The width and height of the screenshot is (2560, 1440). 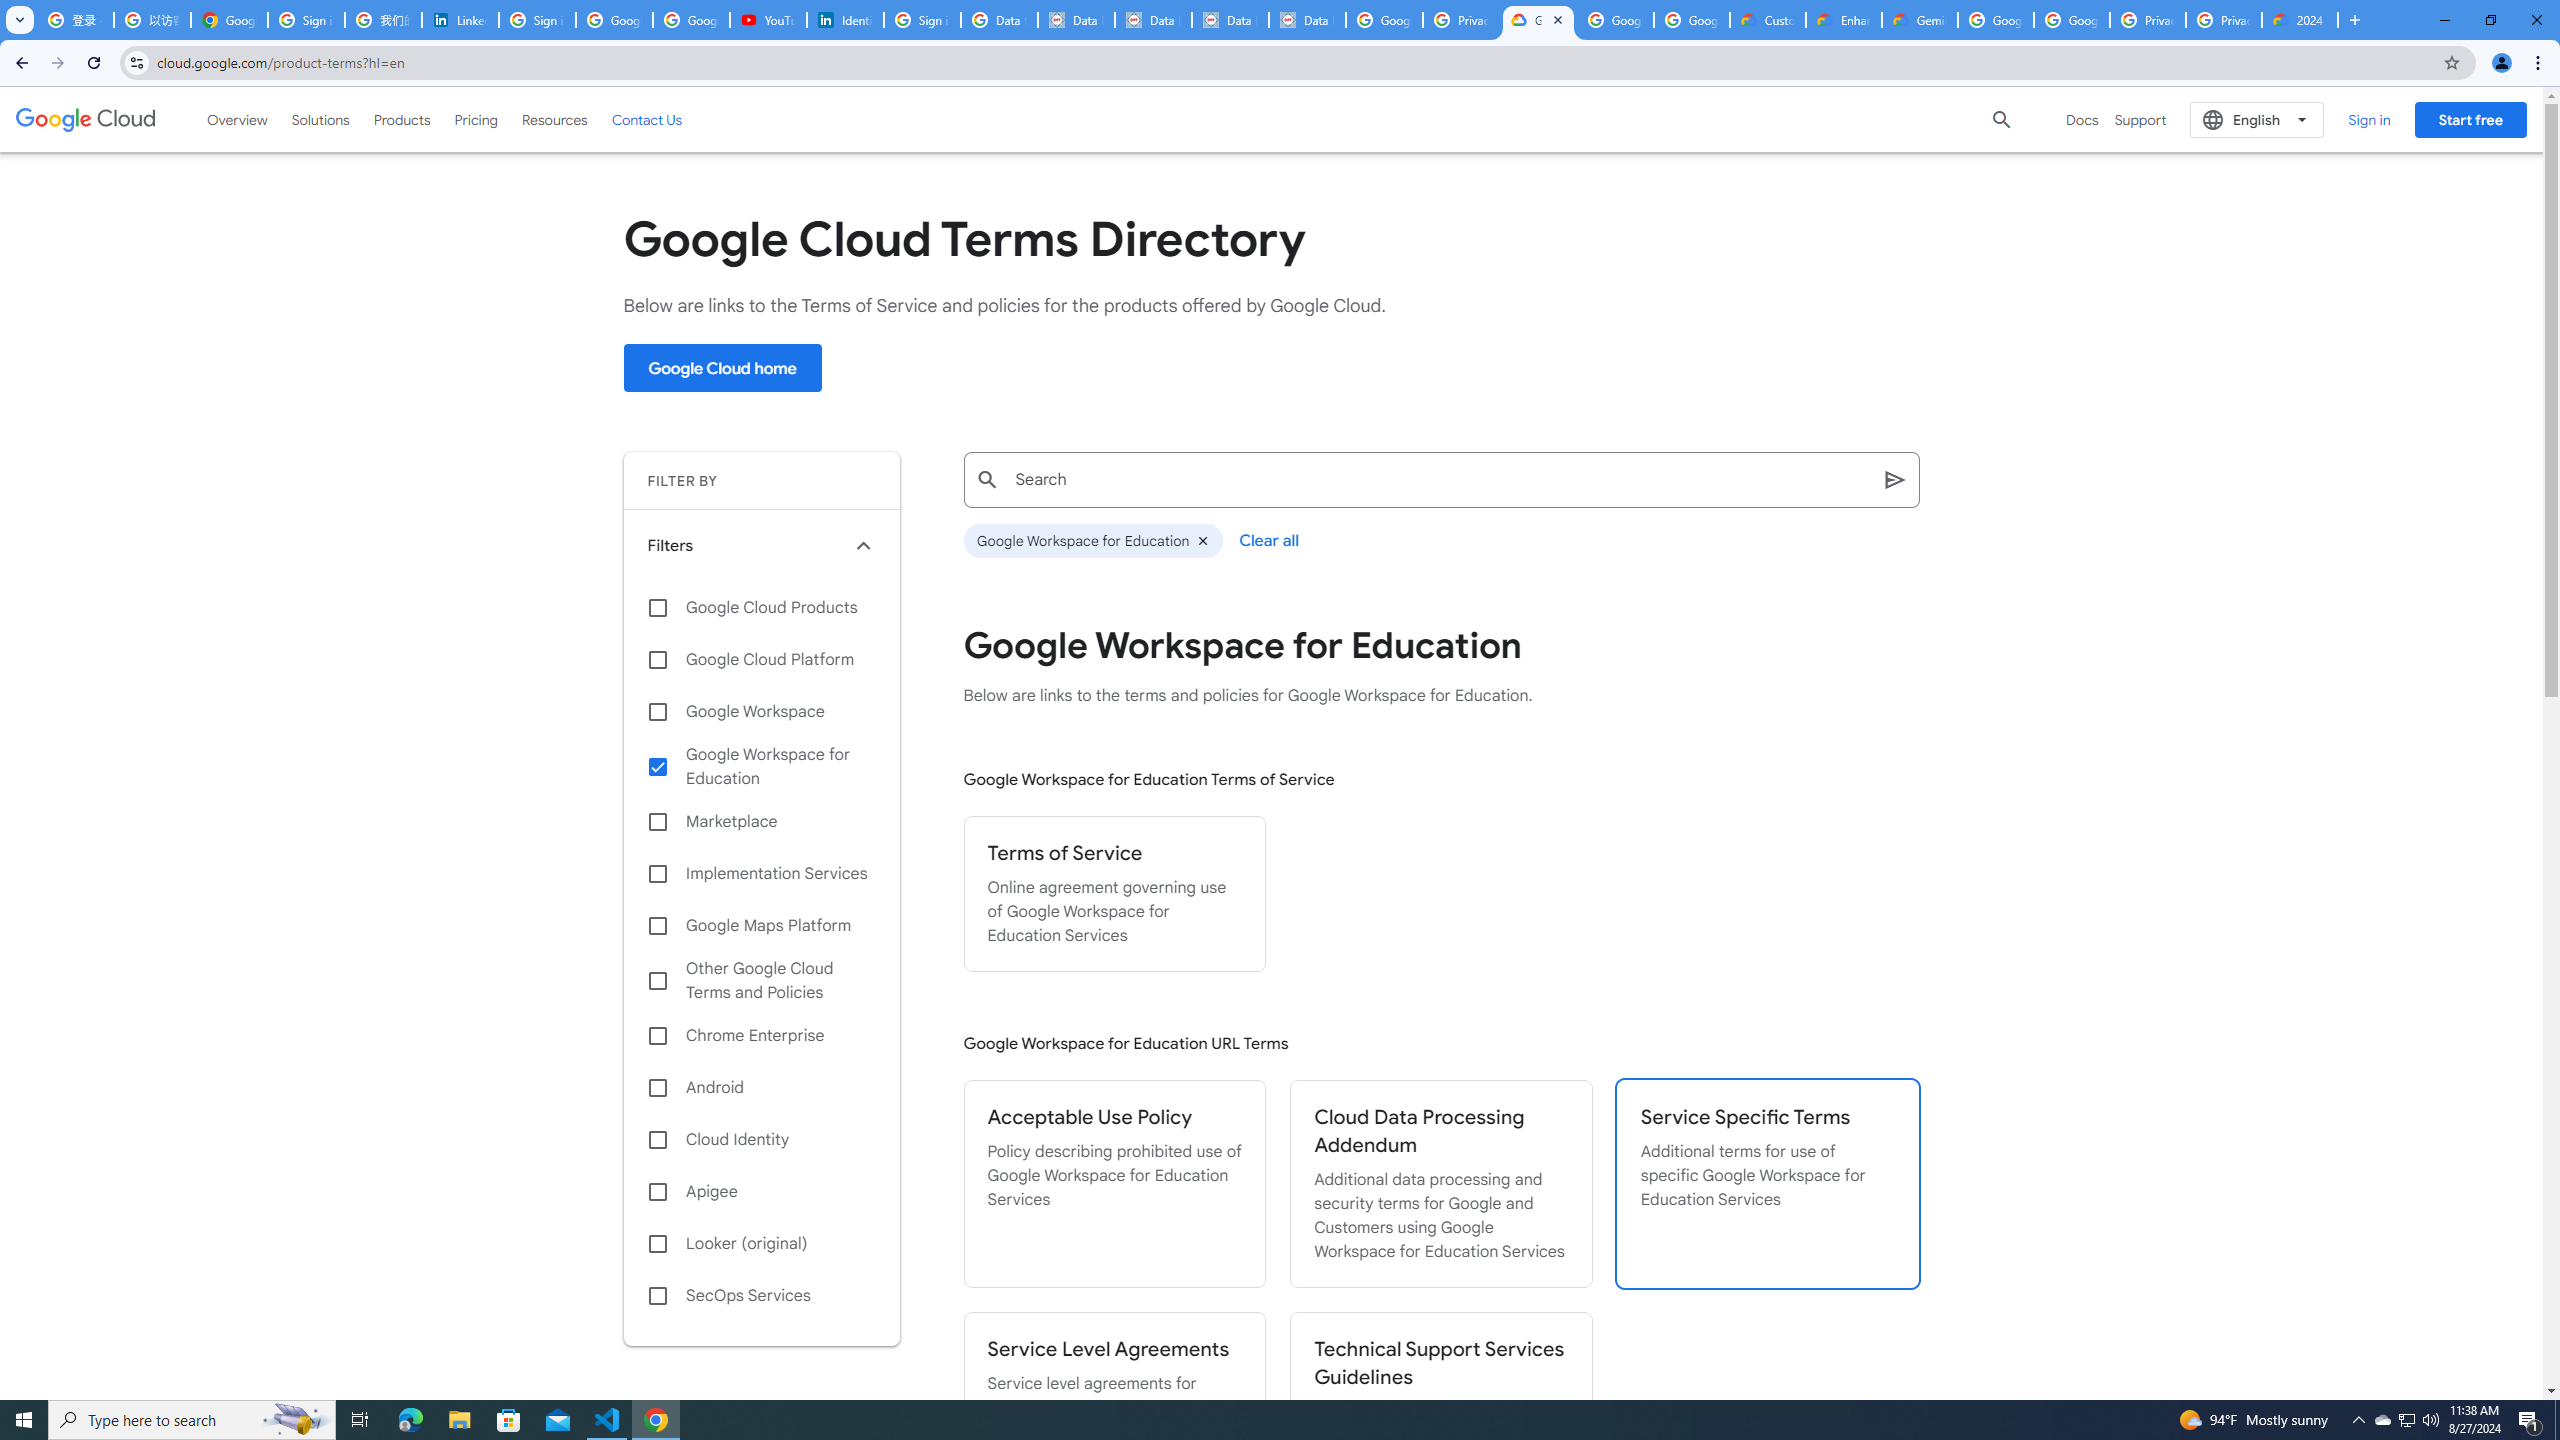 I want to click on Products, so click(x=402, y=119).